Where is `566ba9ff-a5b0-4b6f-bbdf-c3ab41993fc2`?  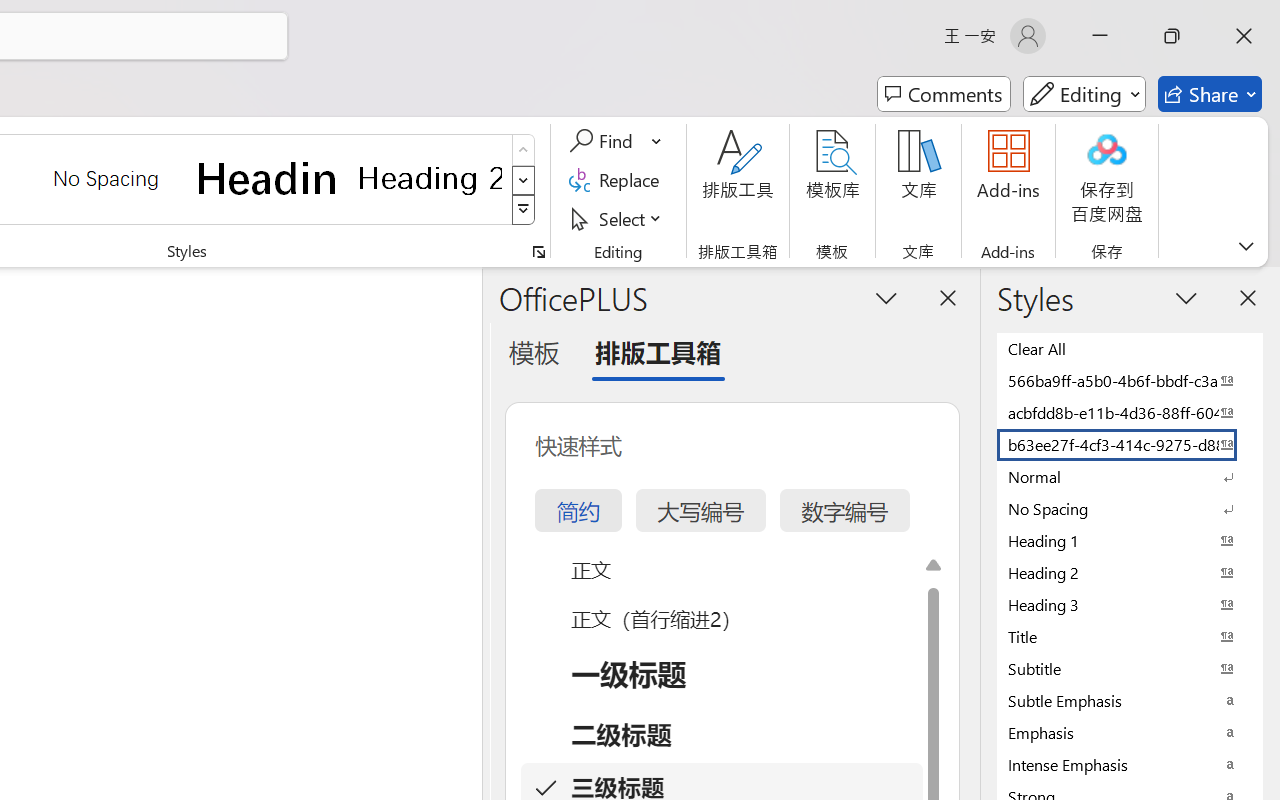 566ba9ff-a5b0-4b6f-bbdf-c3ab41993fc2 is located at coordinates (1130, 380).